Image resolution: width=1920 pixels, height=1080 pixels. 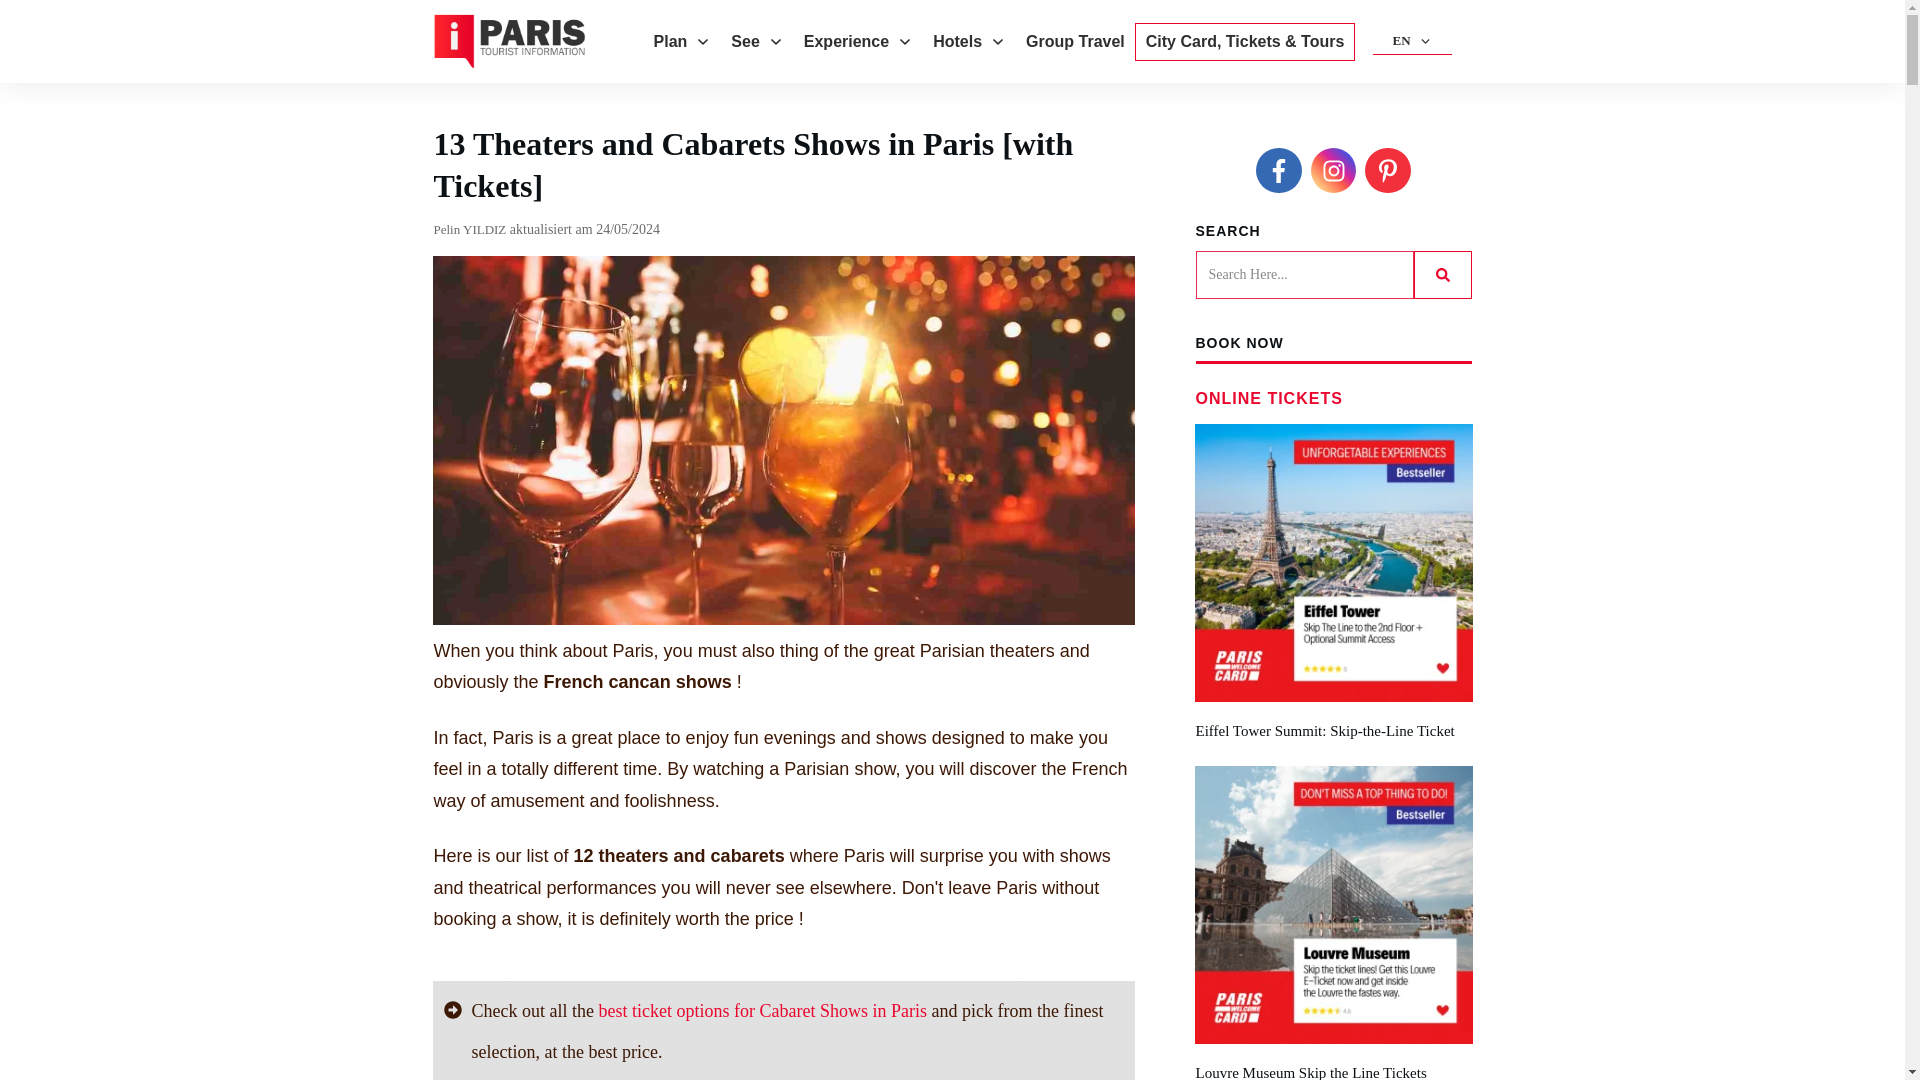 What do you see at coordinates (970, 42) in the screenshot?
I see `Hotels` at bounding box center [970, 42].